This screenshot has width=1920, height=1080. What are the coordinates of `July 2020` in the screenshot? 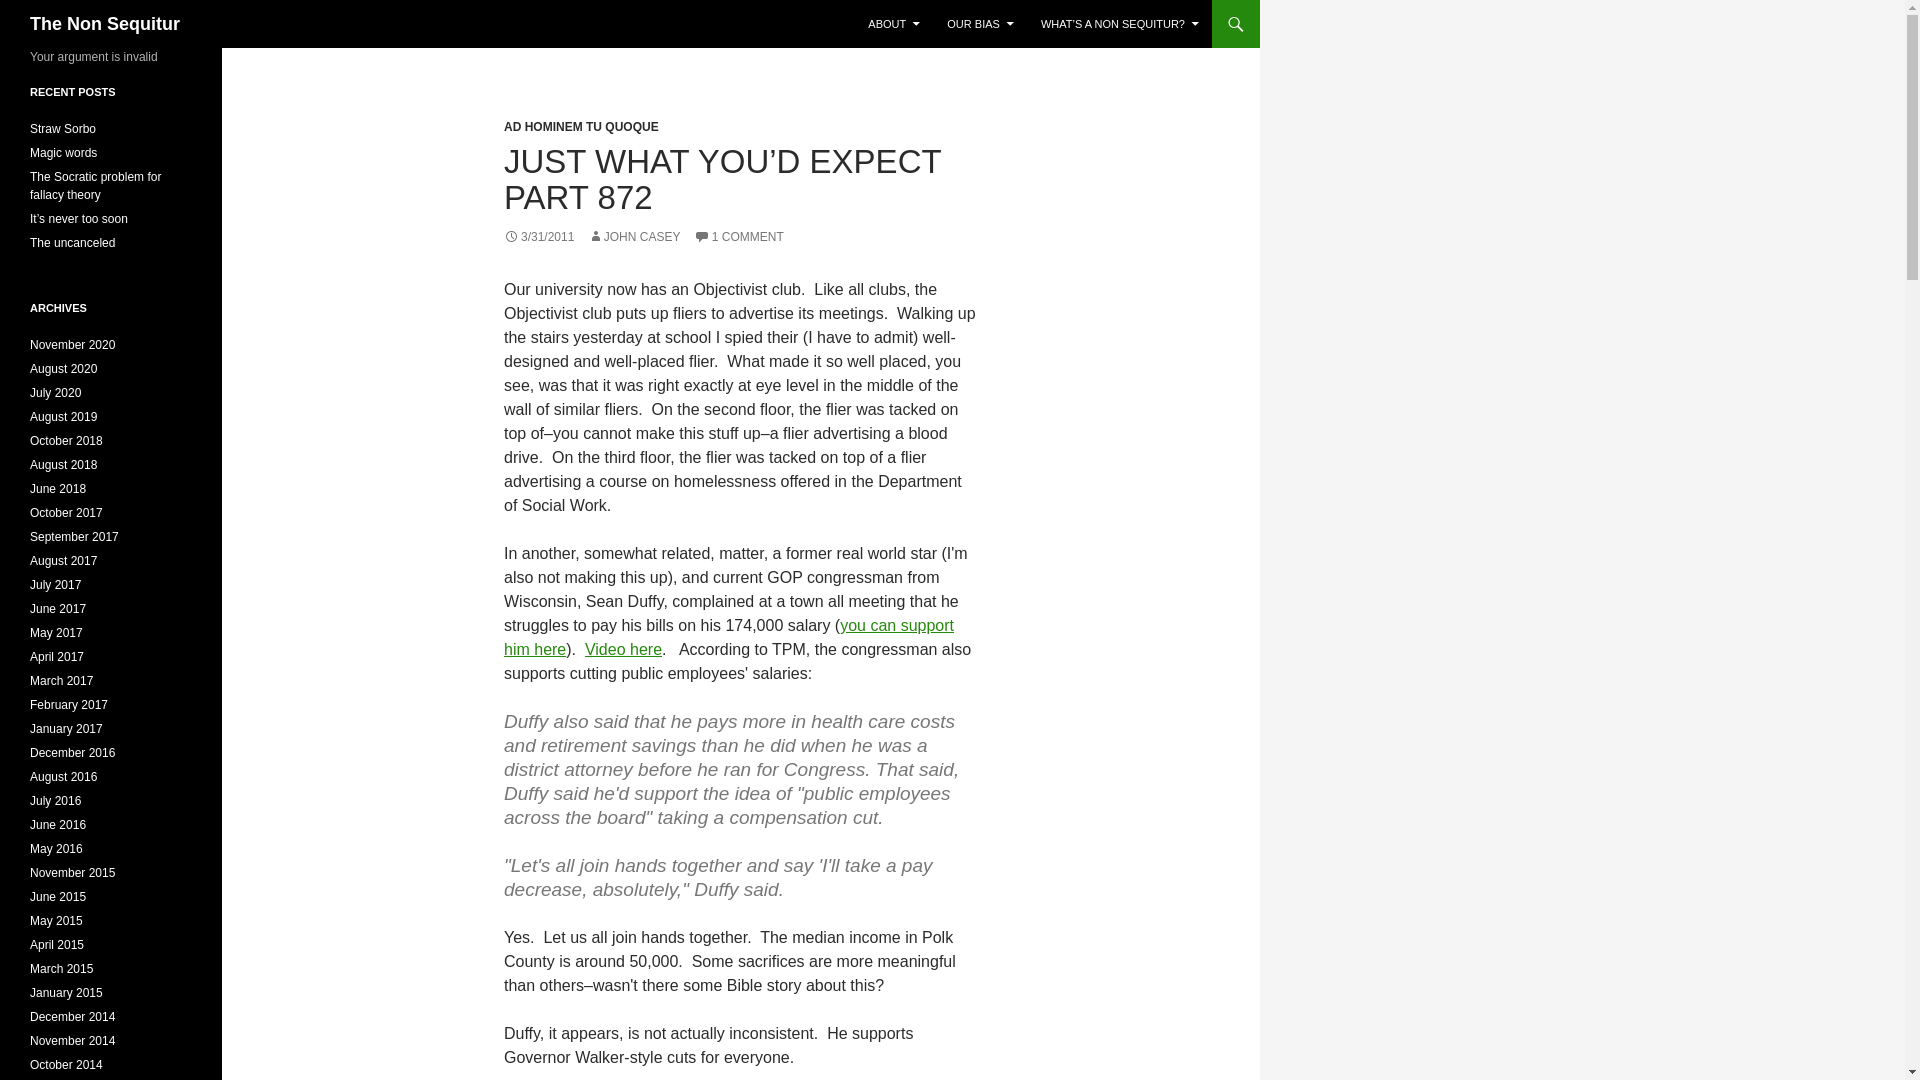 It's located at (55, 392).